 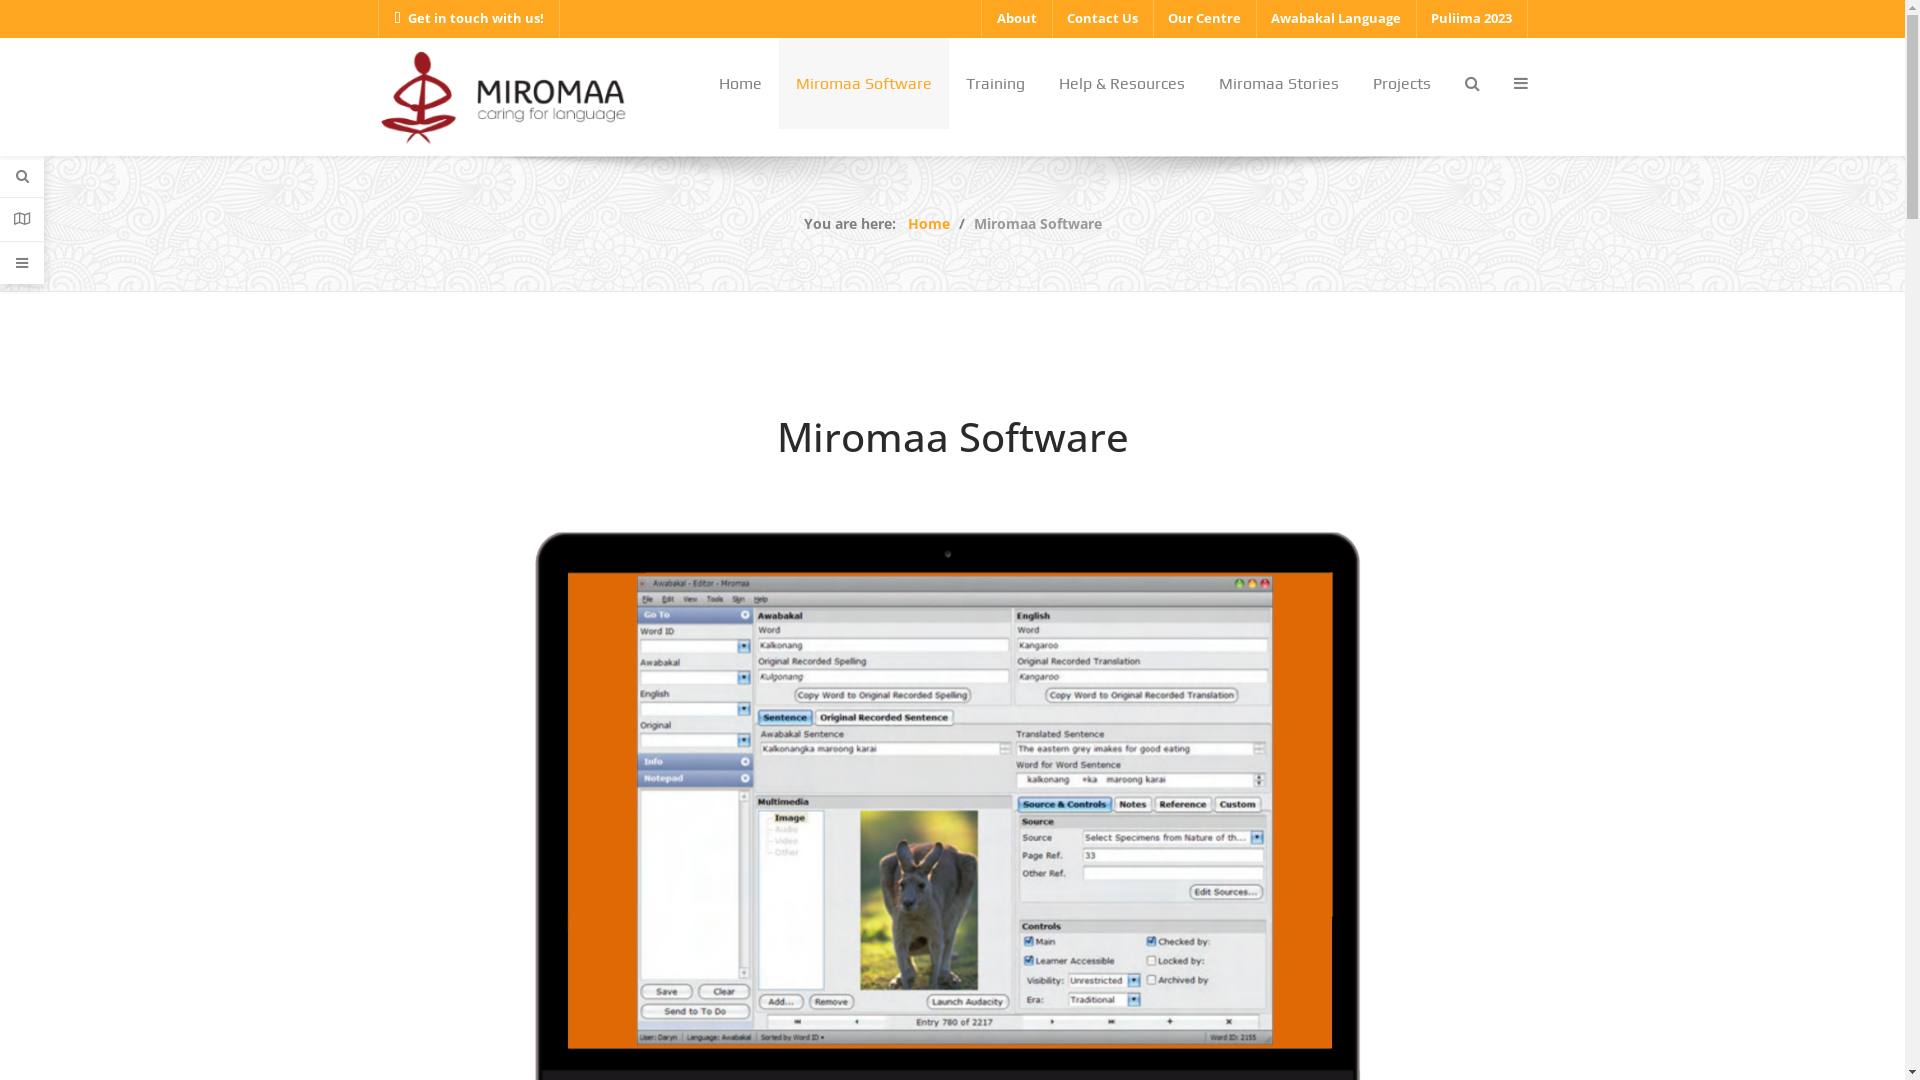 I want to click on Support, so click(x=22, y=263).